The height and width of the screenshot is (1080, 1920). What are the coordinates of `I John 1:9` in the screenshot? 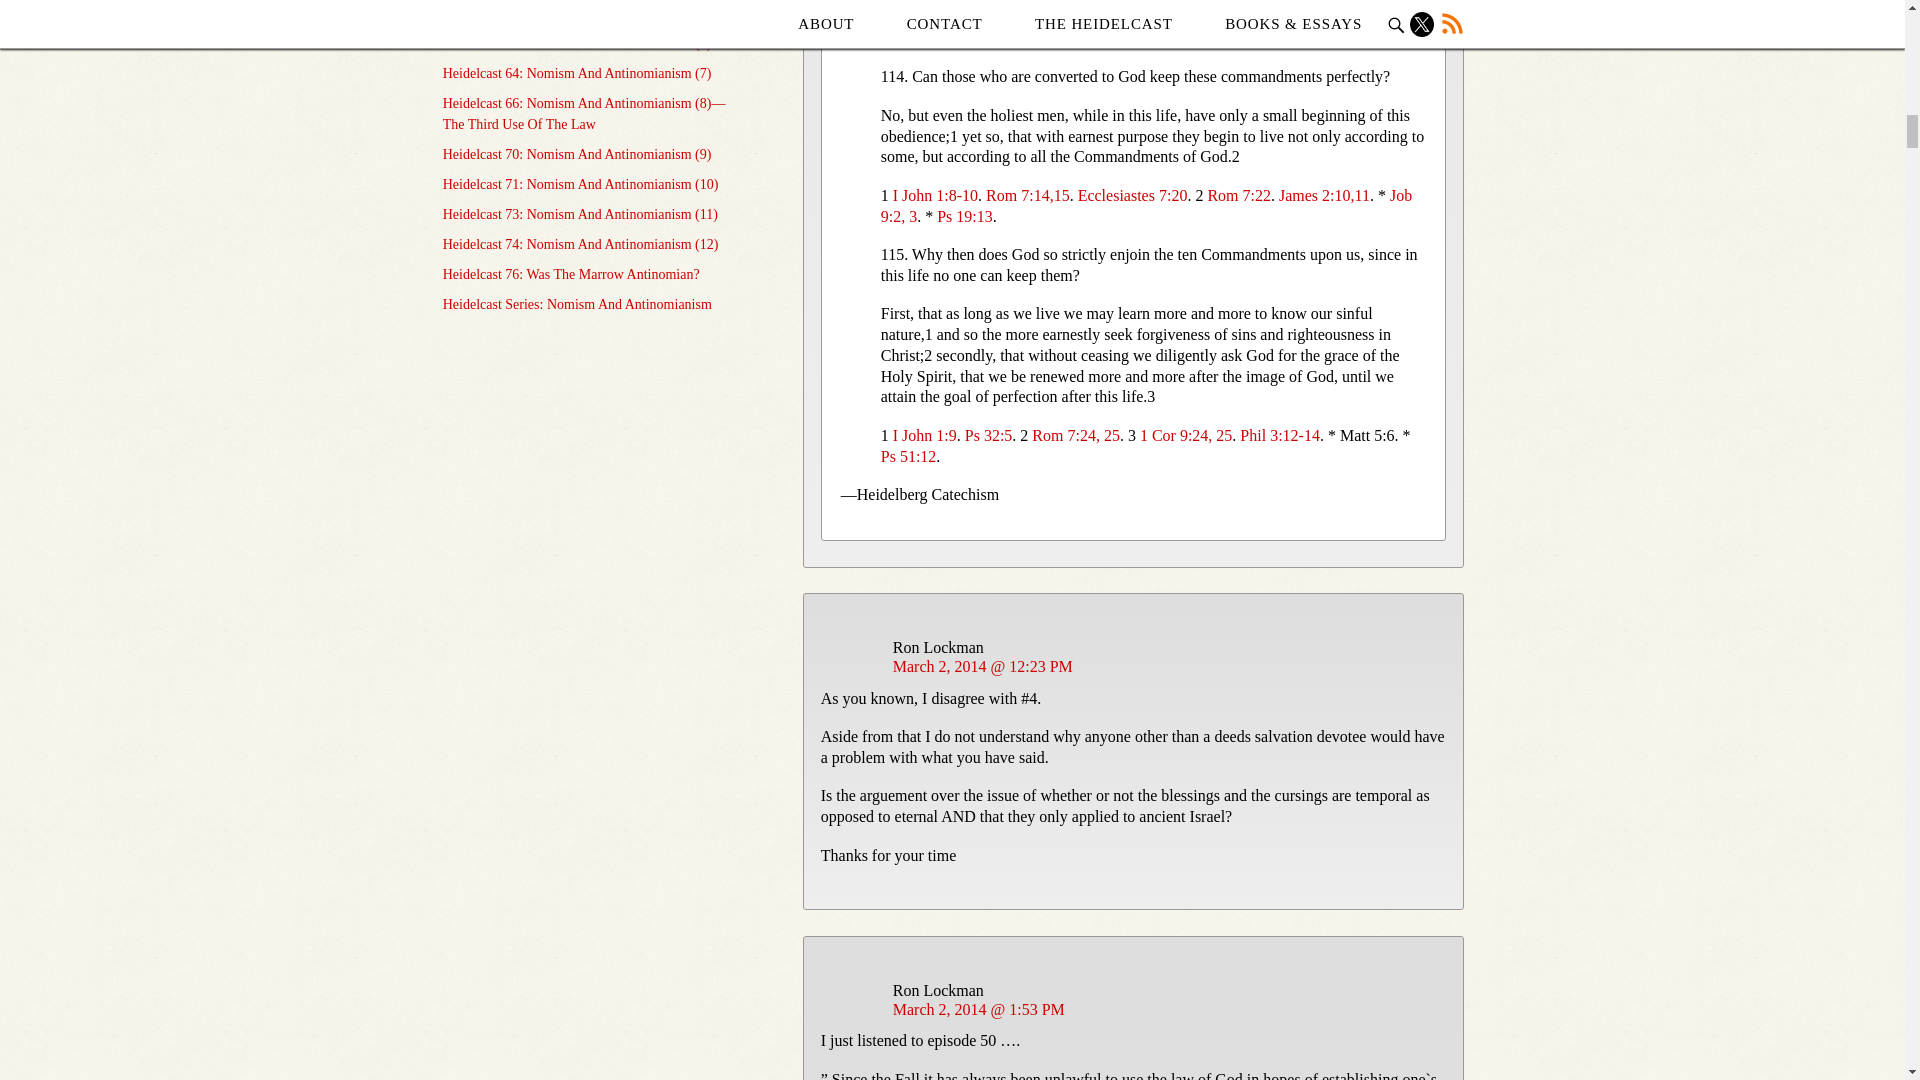 It's located at (924, 434).